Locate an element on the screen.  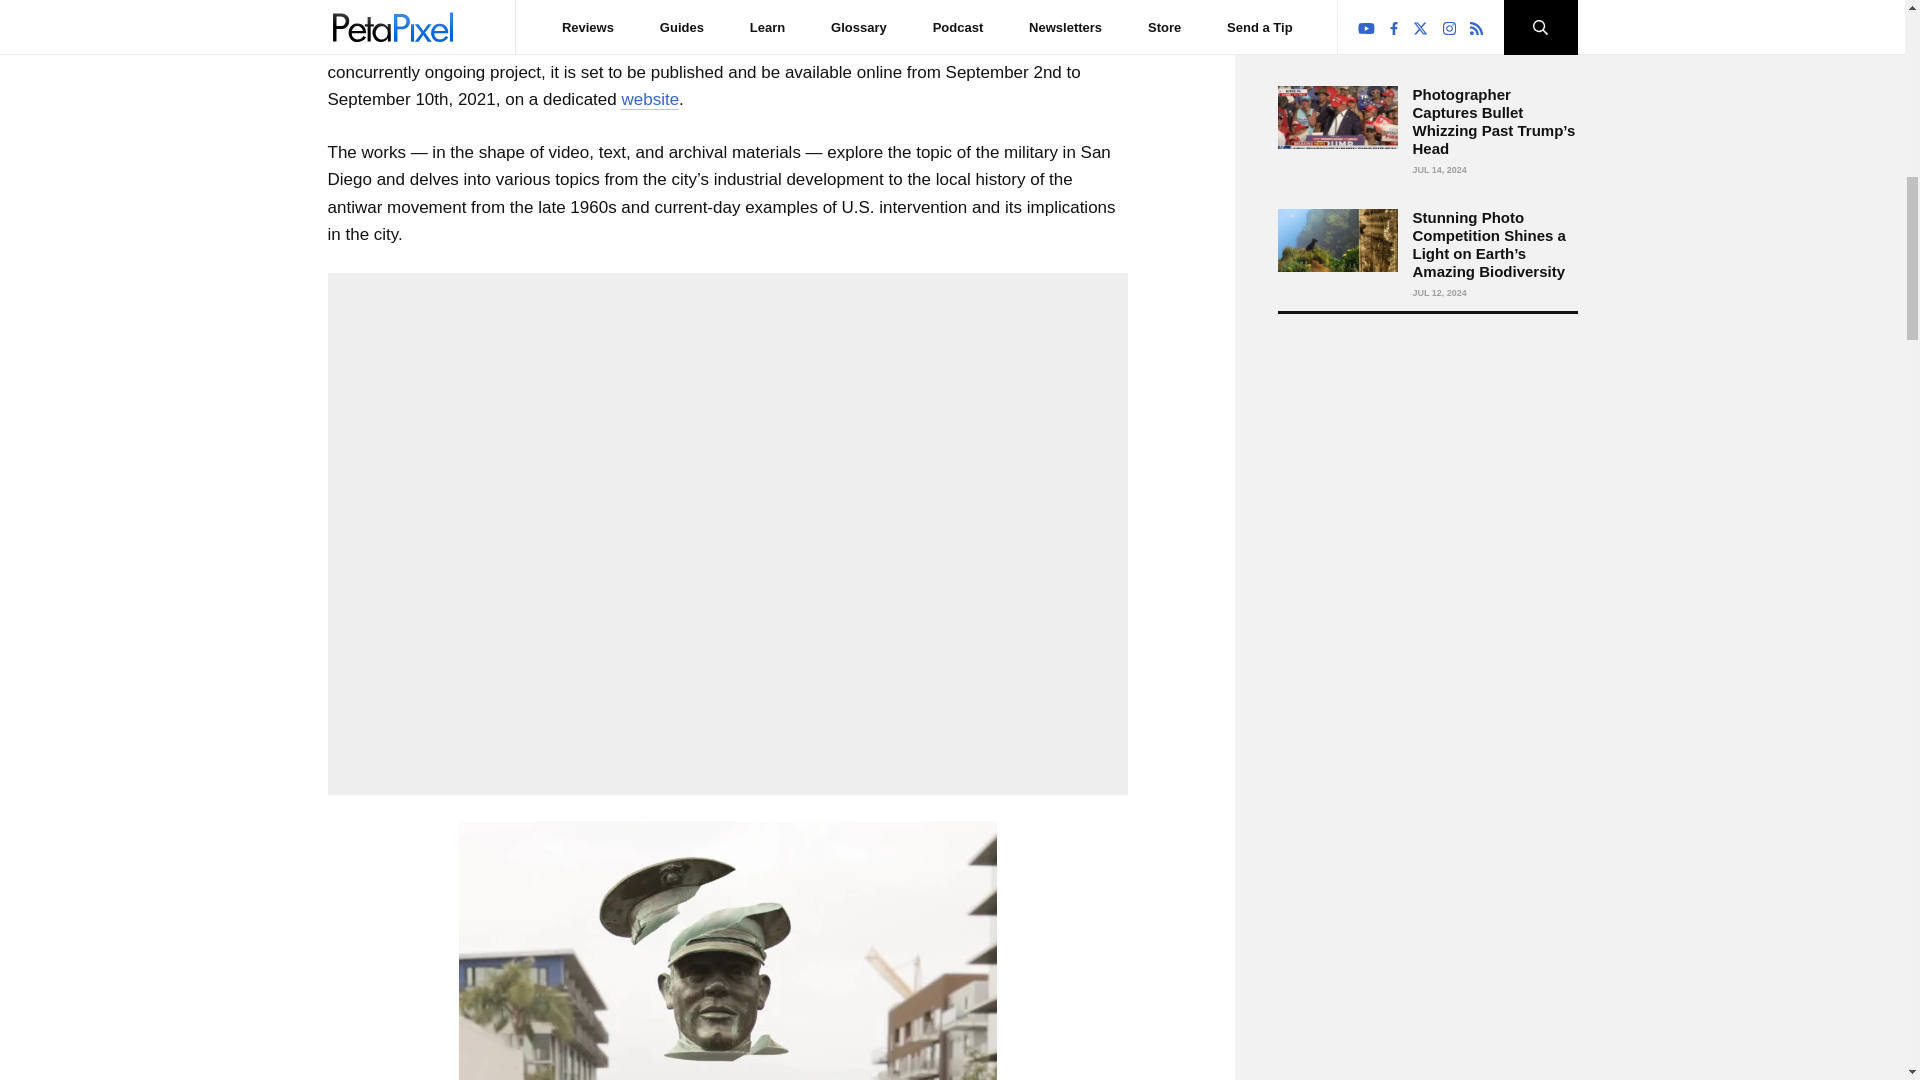
Evan Apodaca is located at coordinates (1016, 18).